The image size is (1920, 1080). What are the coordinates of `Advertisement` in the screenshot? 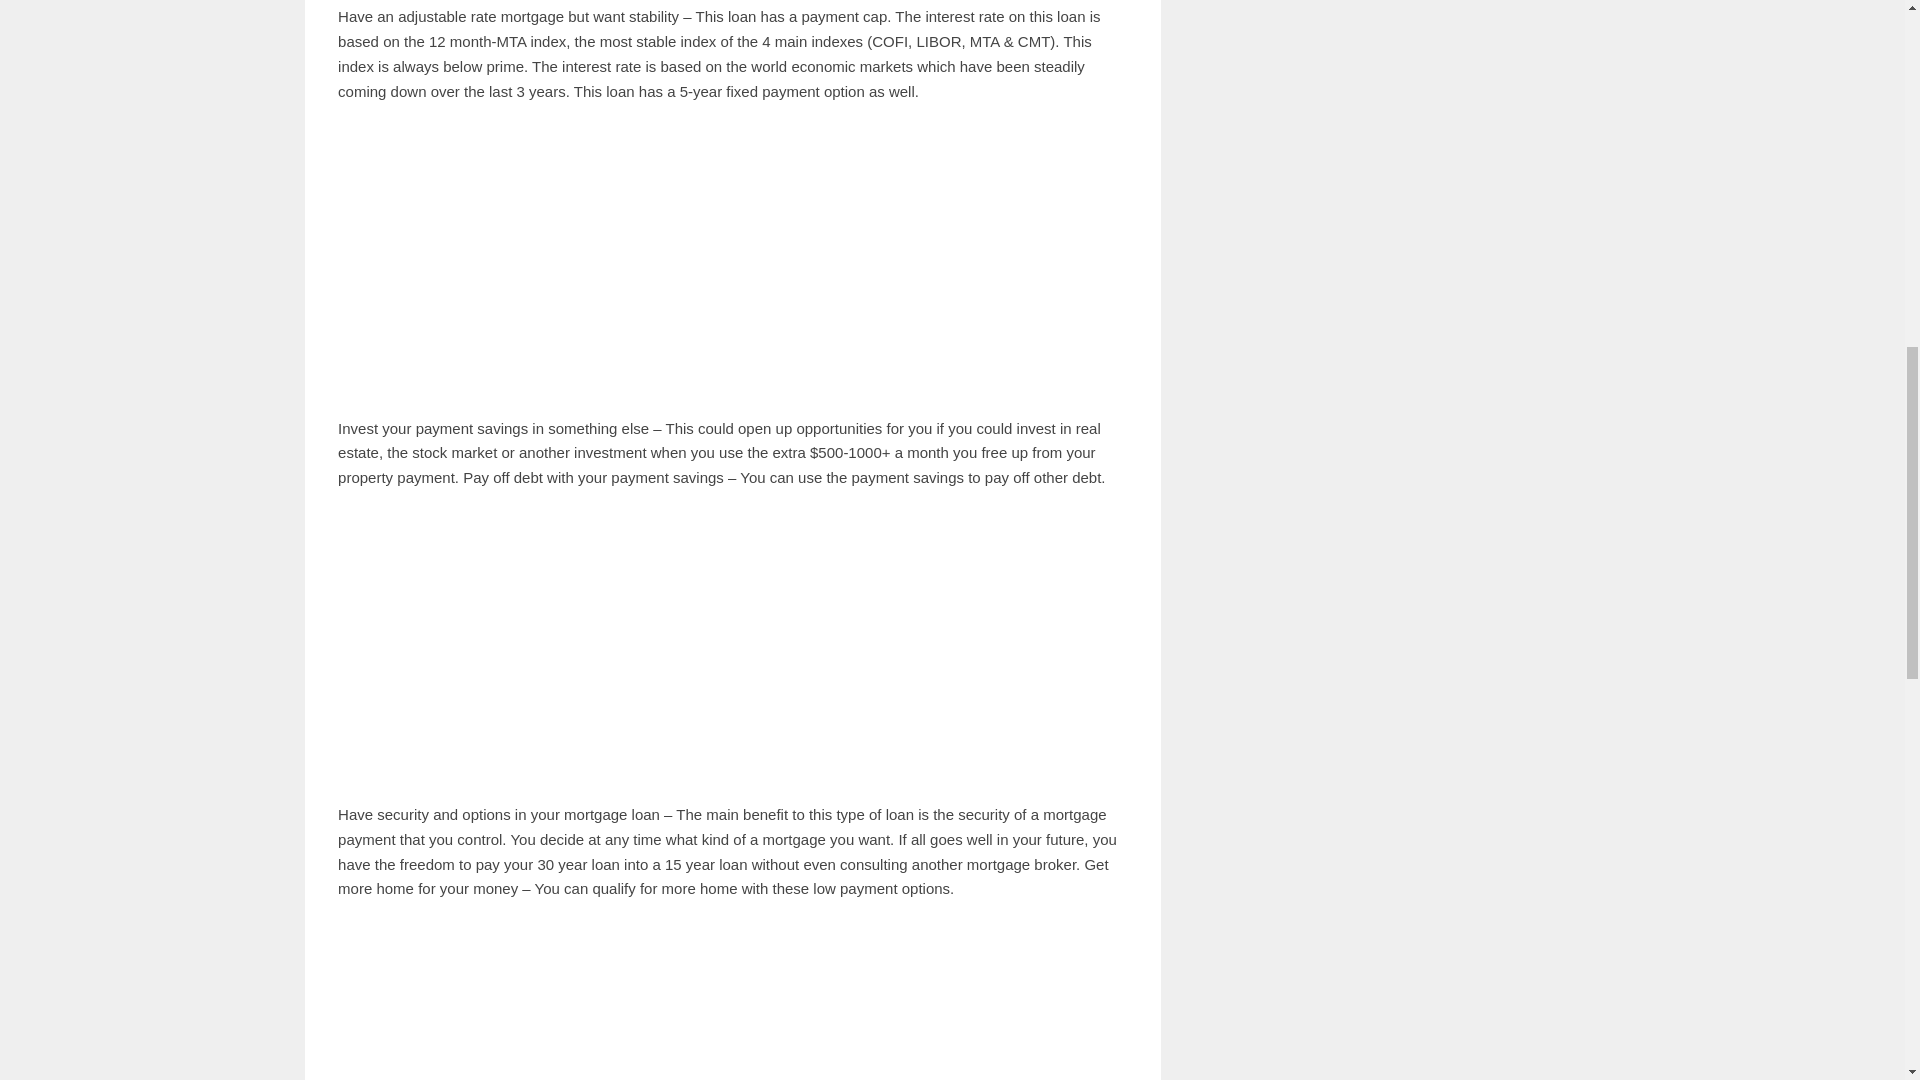 It's located at (732, 260).